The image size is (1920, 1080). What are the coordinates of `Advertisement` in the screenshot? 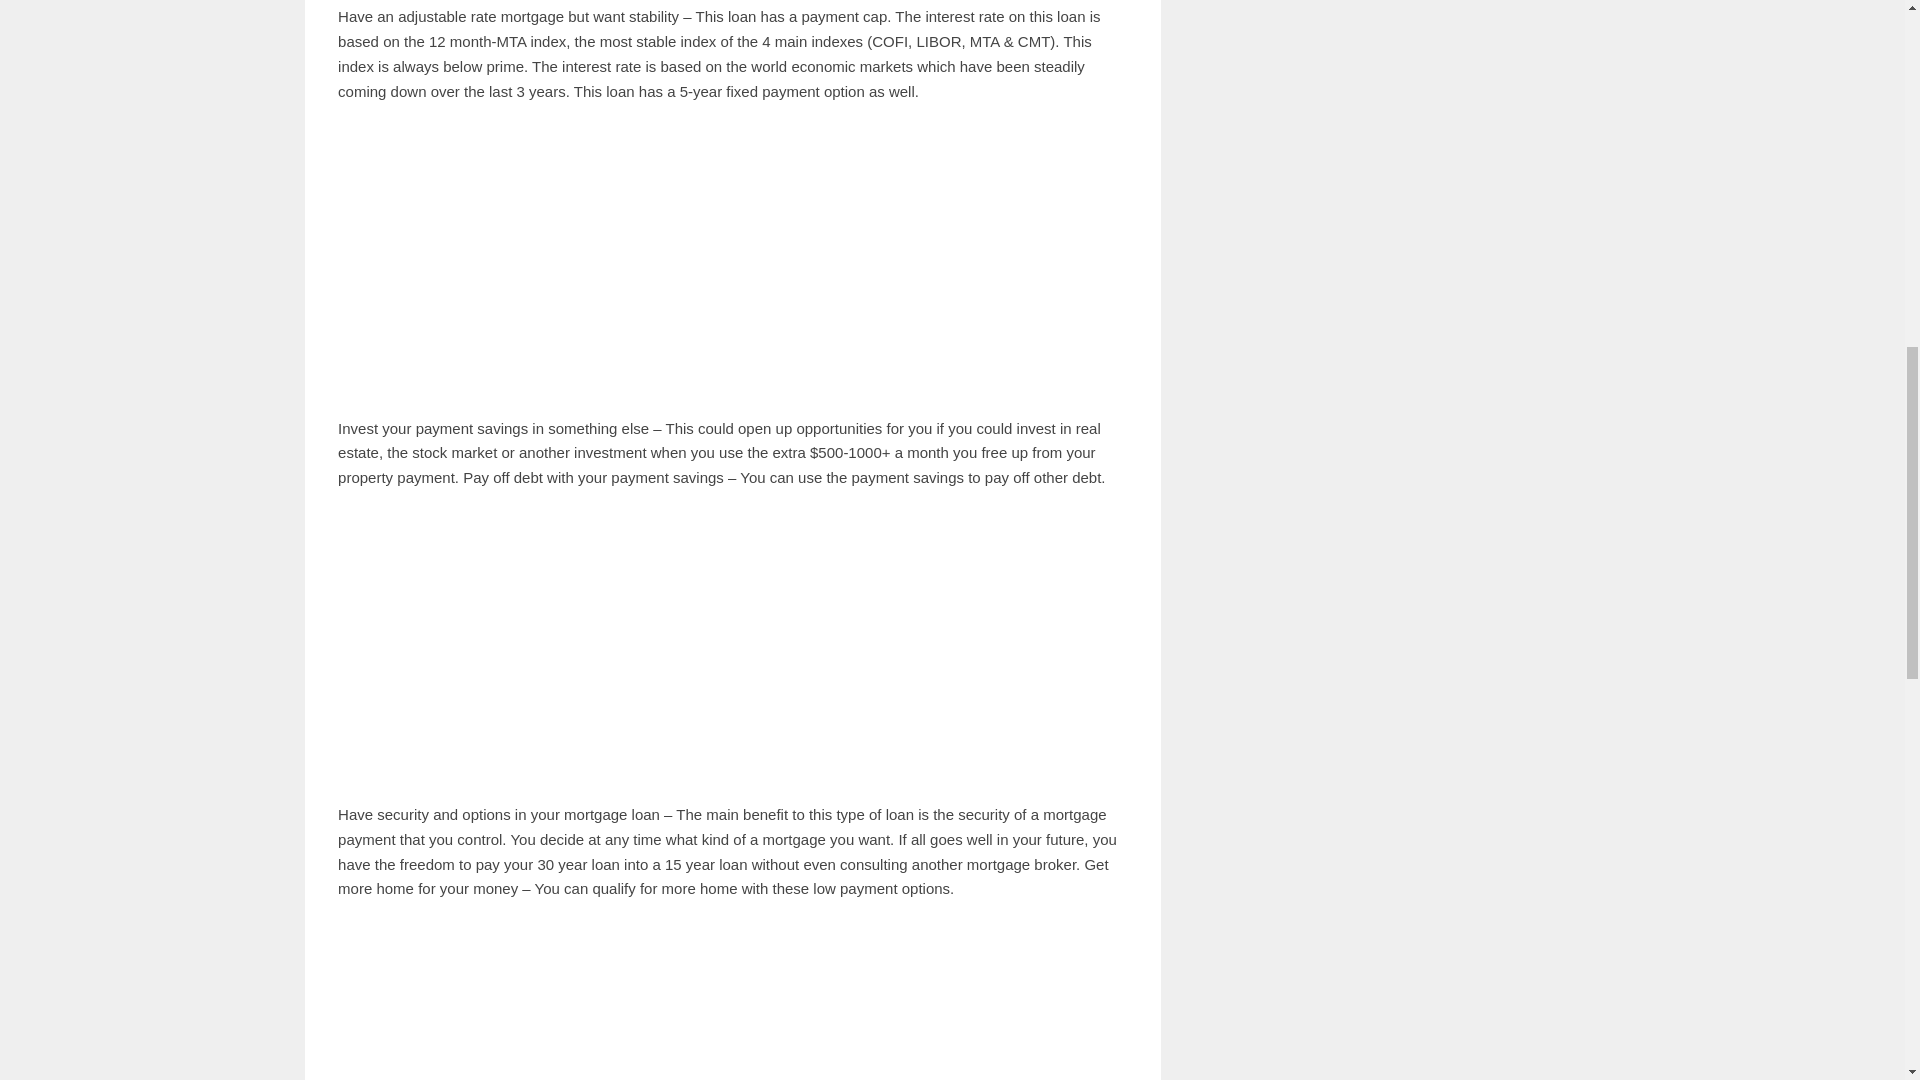 It's located at (732, 260).